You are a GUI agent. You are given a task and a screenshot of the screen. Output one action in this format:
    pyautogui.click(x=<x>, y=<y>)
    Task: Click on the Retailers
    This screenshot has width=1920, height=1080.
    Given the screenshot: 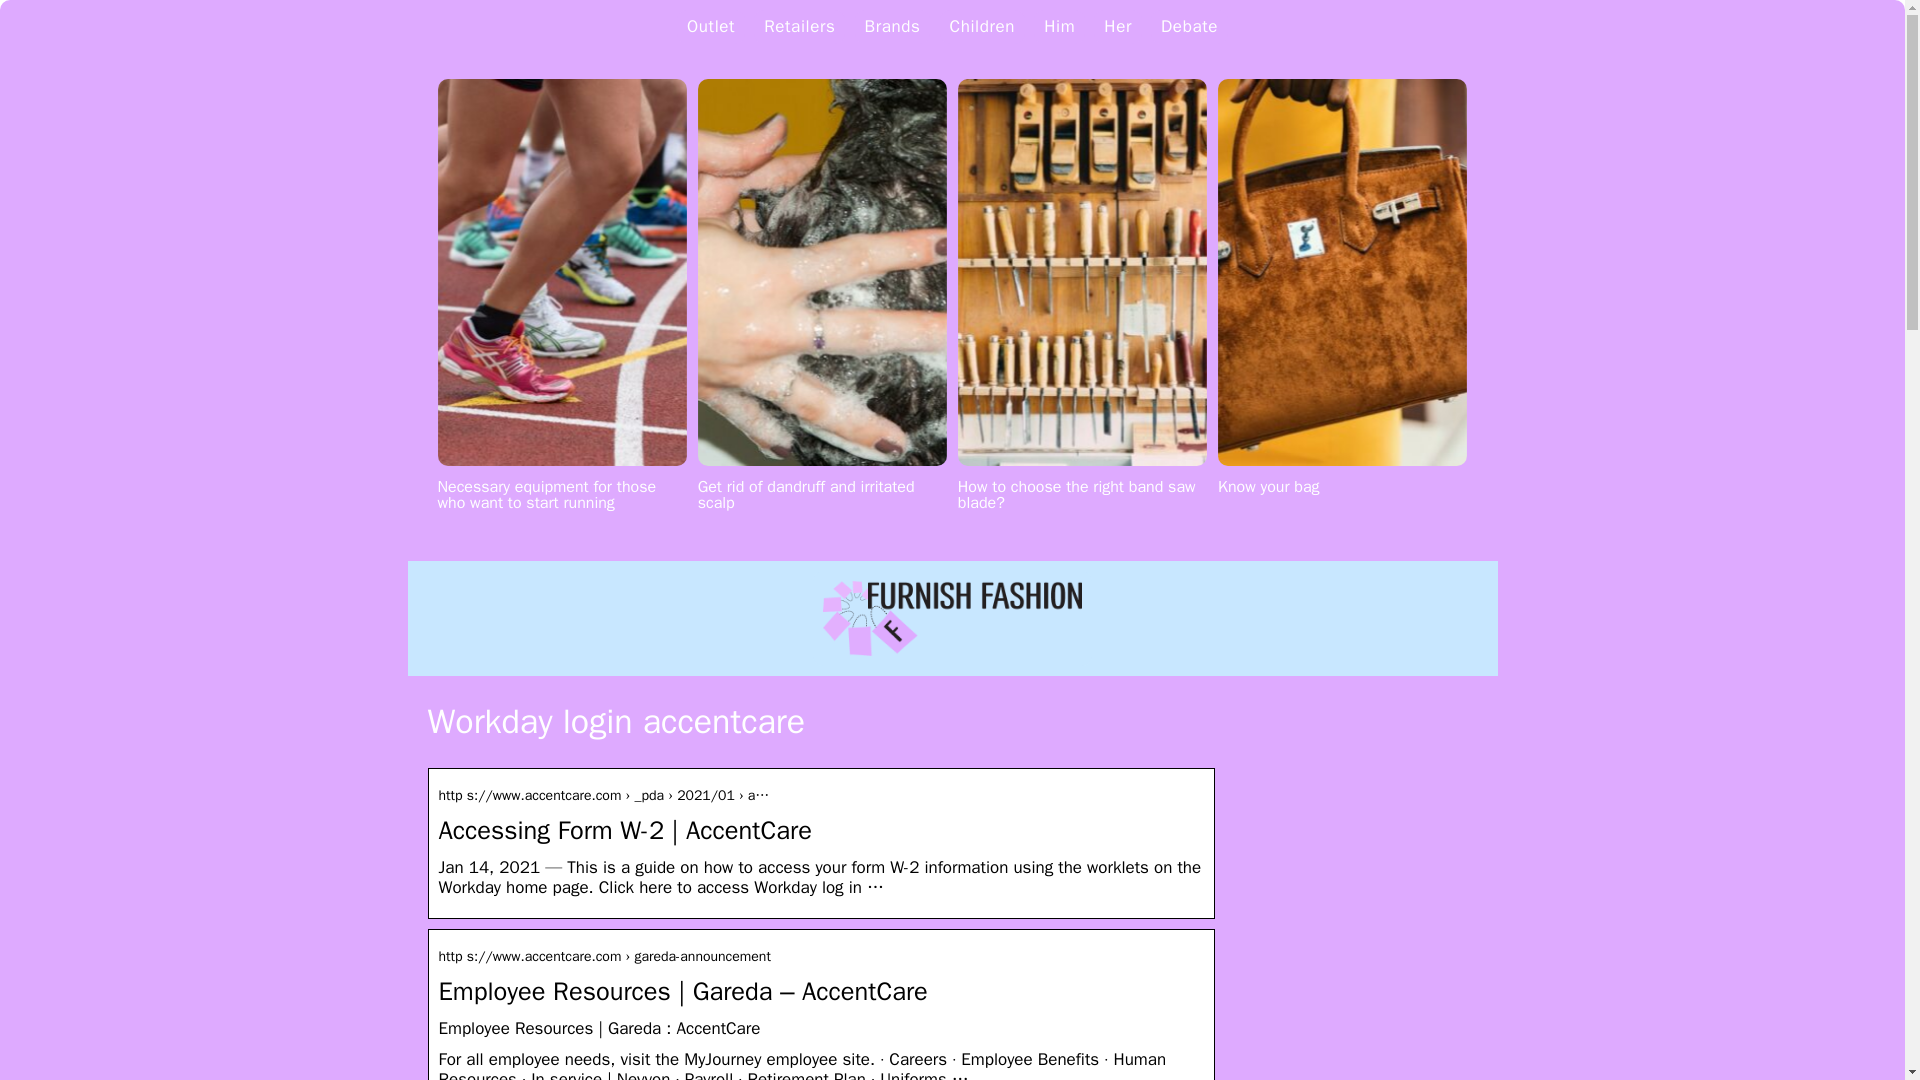 What is the action you would take?
    pyautogui.click(x=800, y=26)
    